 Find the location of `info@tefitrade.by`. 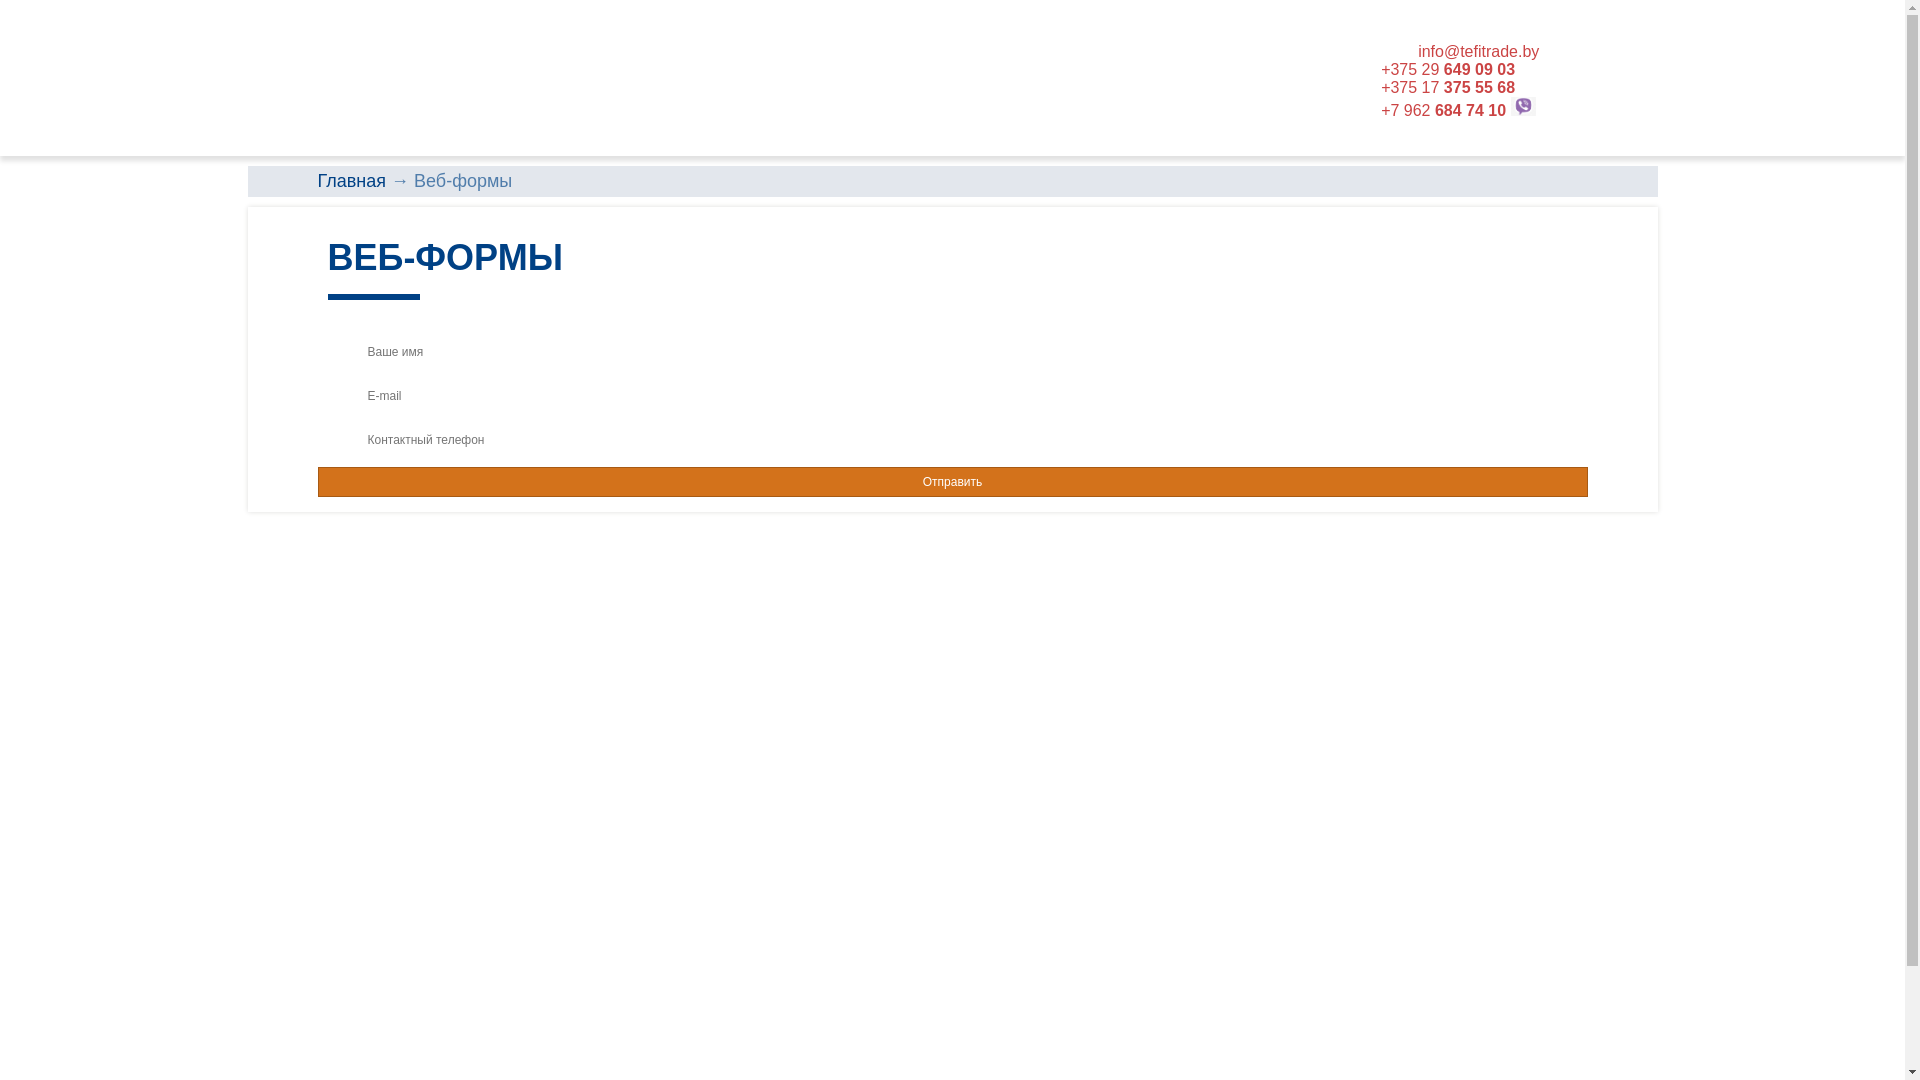

info@tefitrade.by is located at coordinates (1478, 52).